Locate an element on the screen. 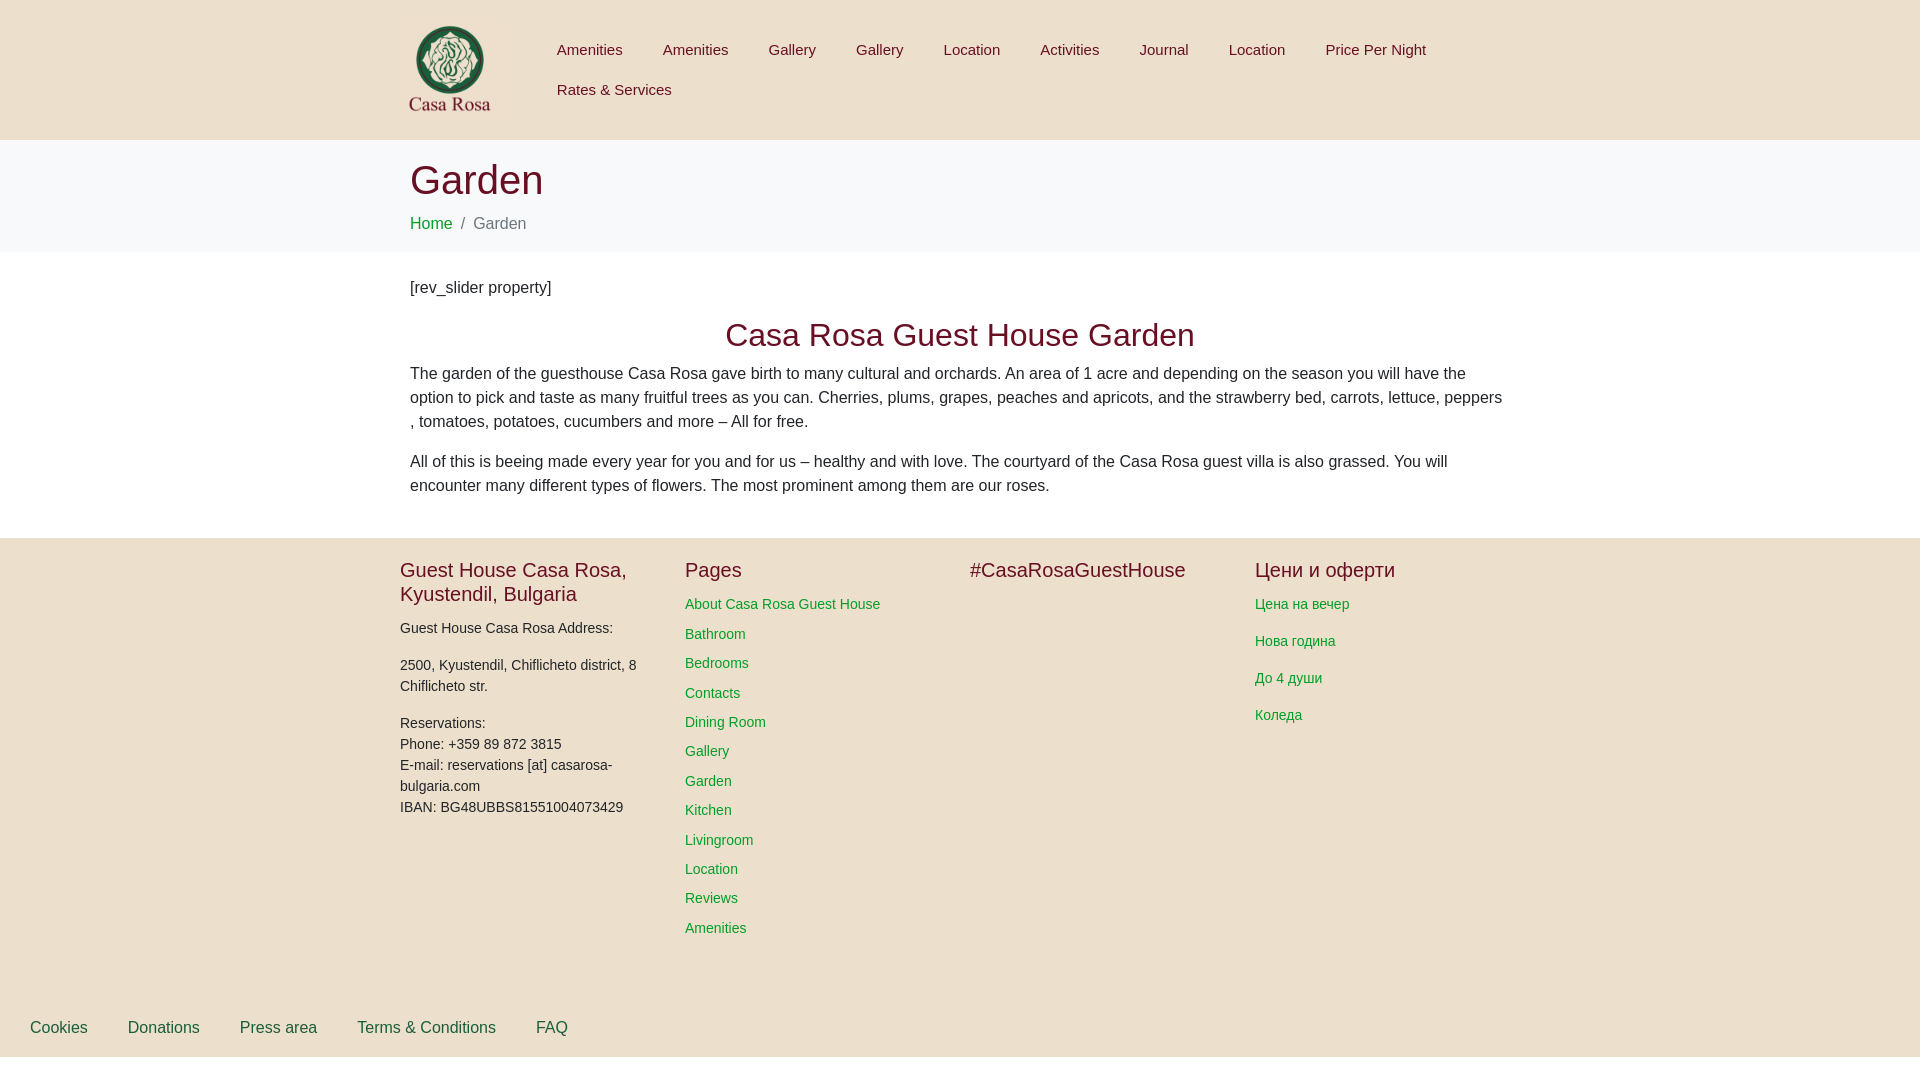 This screenshot has height=1080, width=1920. Price Per Night is located at coordinates (1375, 50).